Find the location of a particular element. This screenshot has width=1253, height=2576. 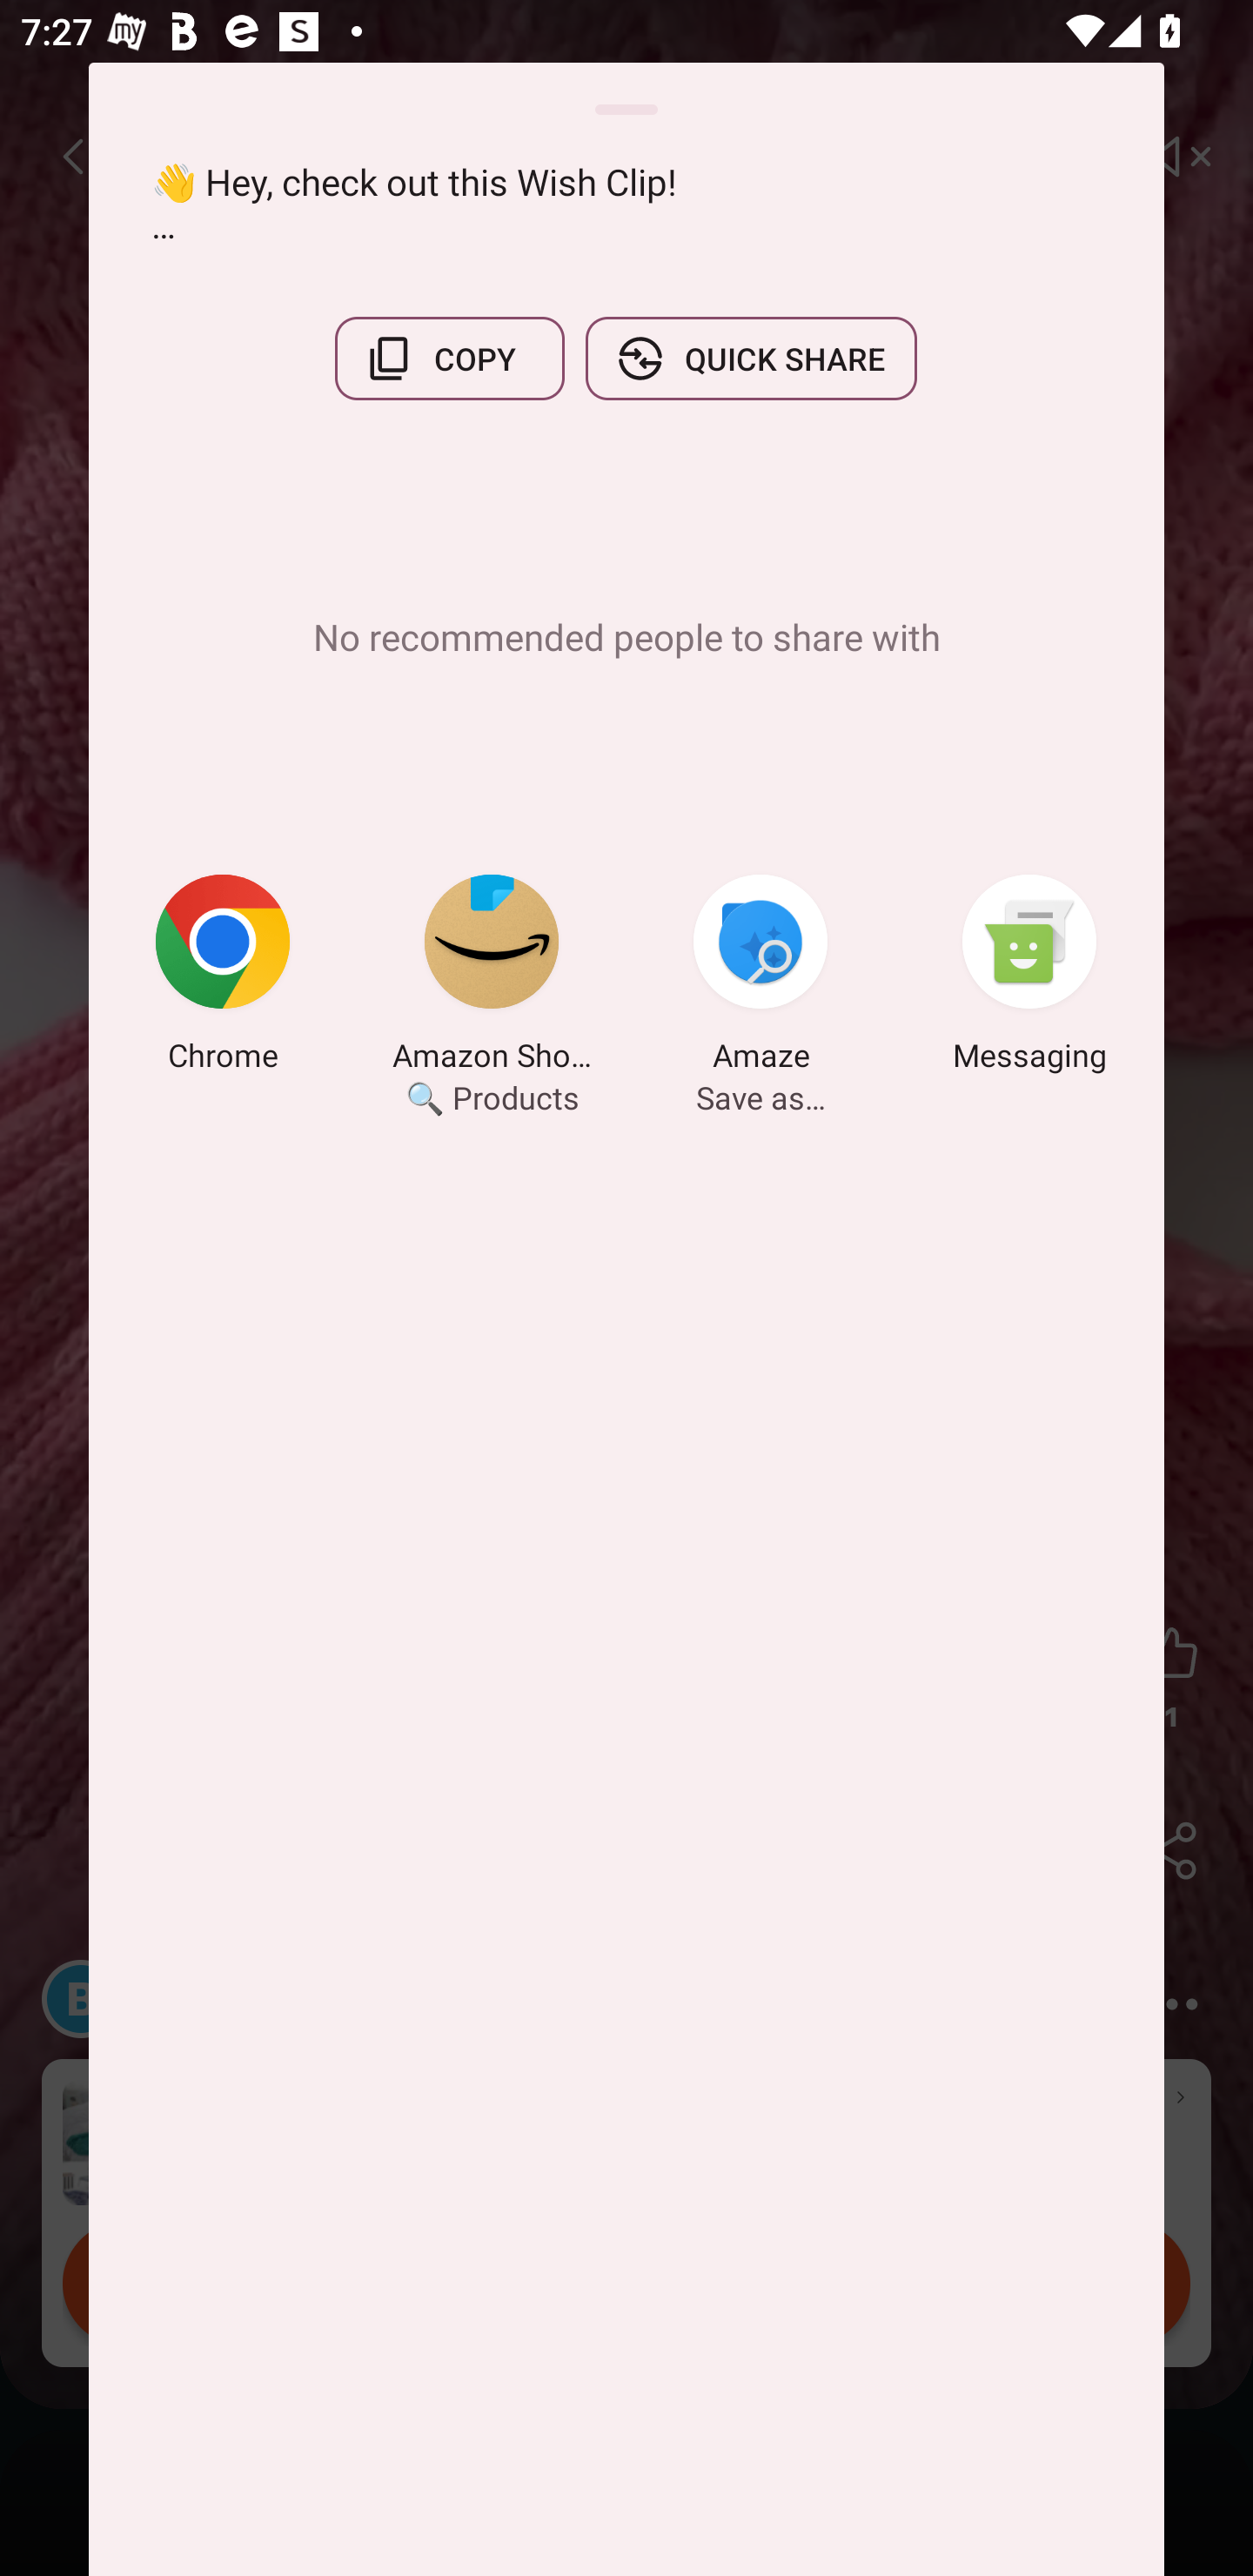

Amaze Save as… is located at coordinates (761, 977).